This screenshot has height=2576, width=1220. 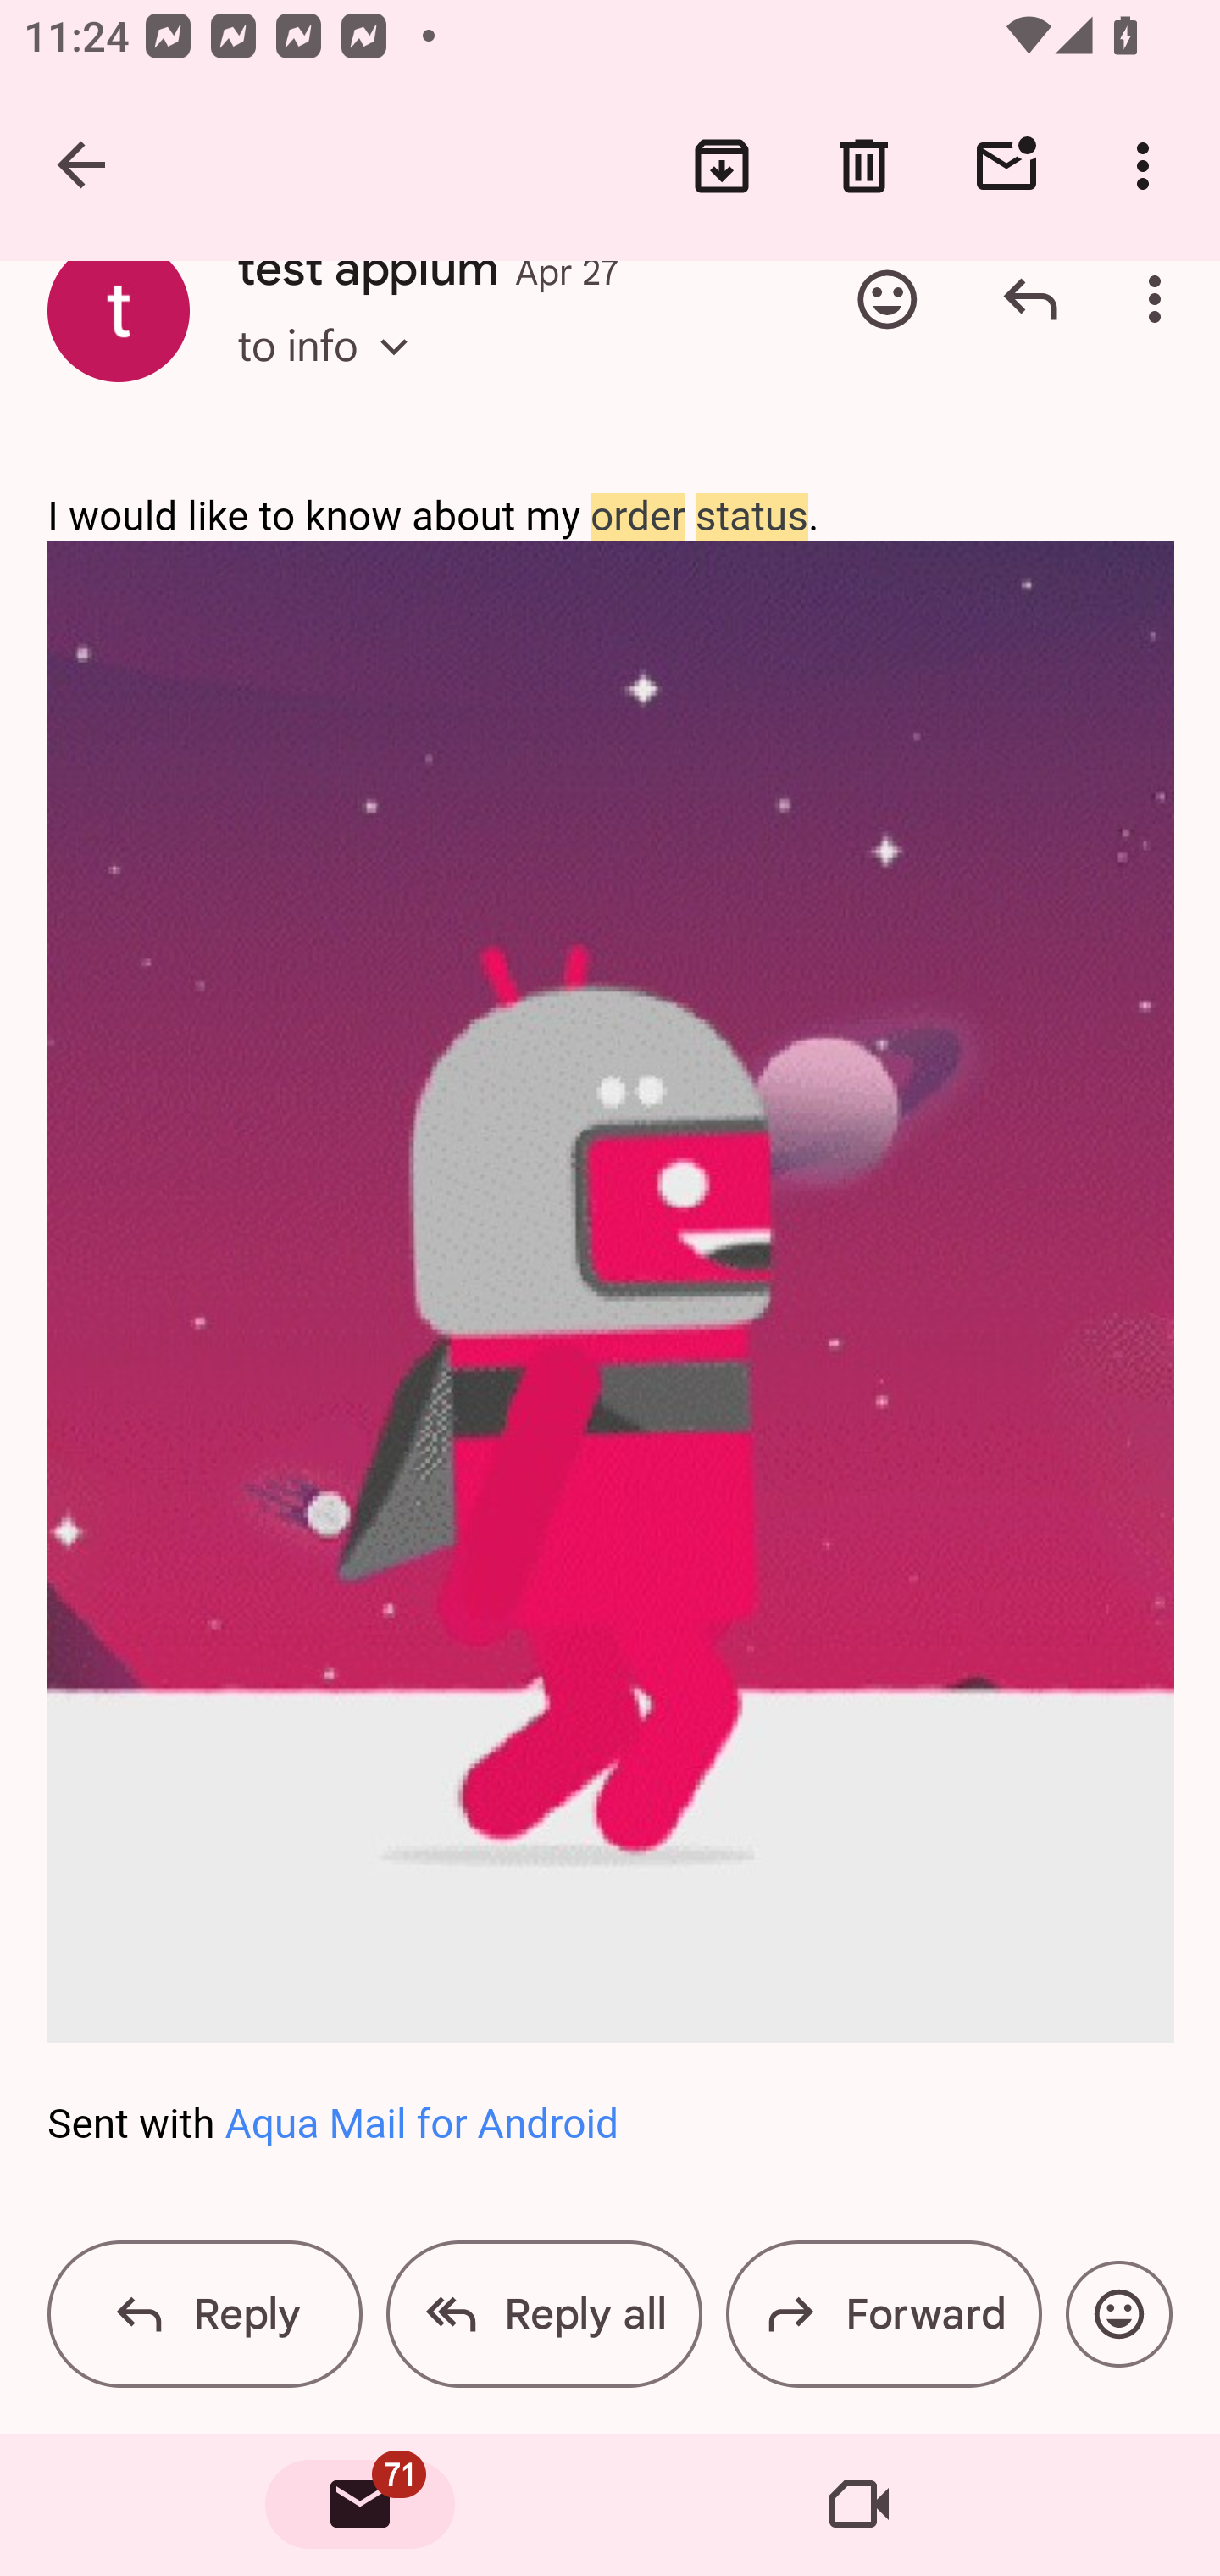 I want to click on Forward, so click(x=883, y=2314).